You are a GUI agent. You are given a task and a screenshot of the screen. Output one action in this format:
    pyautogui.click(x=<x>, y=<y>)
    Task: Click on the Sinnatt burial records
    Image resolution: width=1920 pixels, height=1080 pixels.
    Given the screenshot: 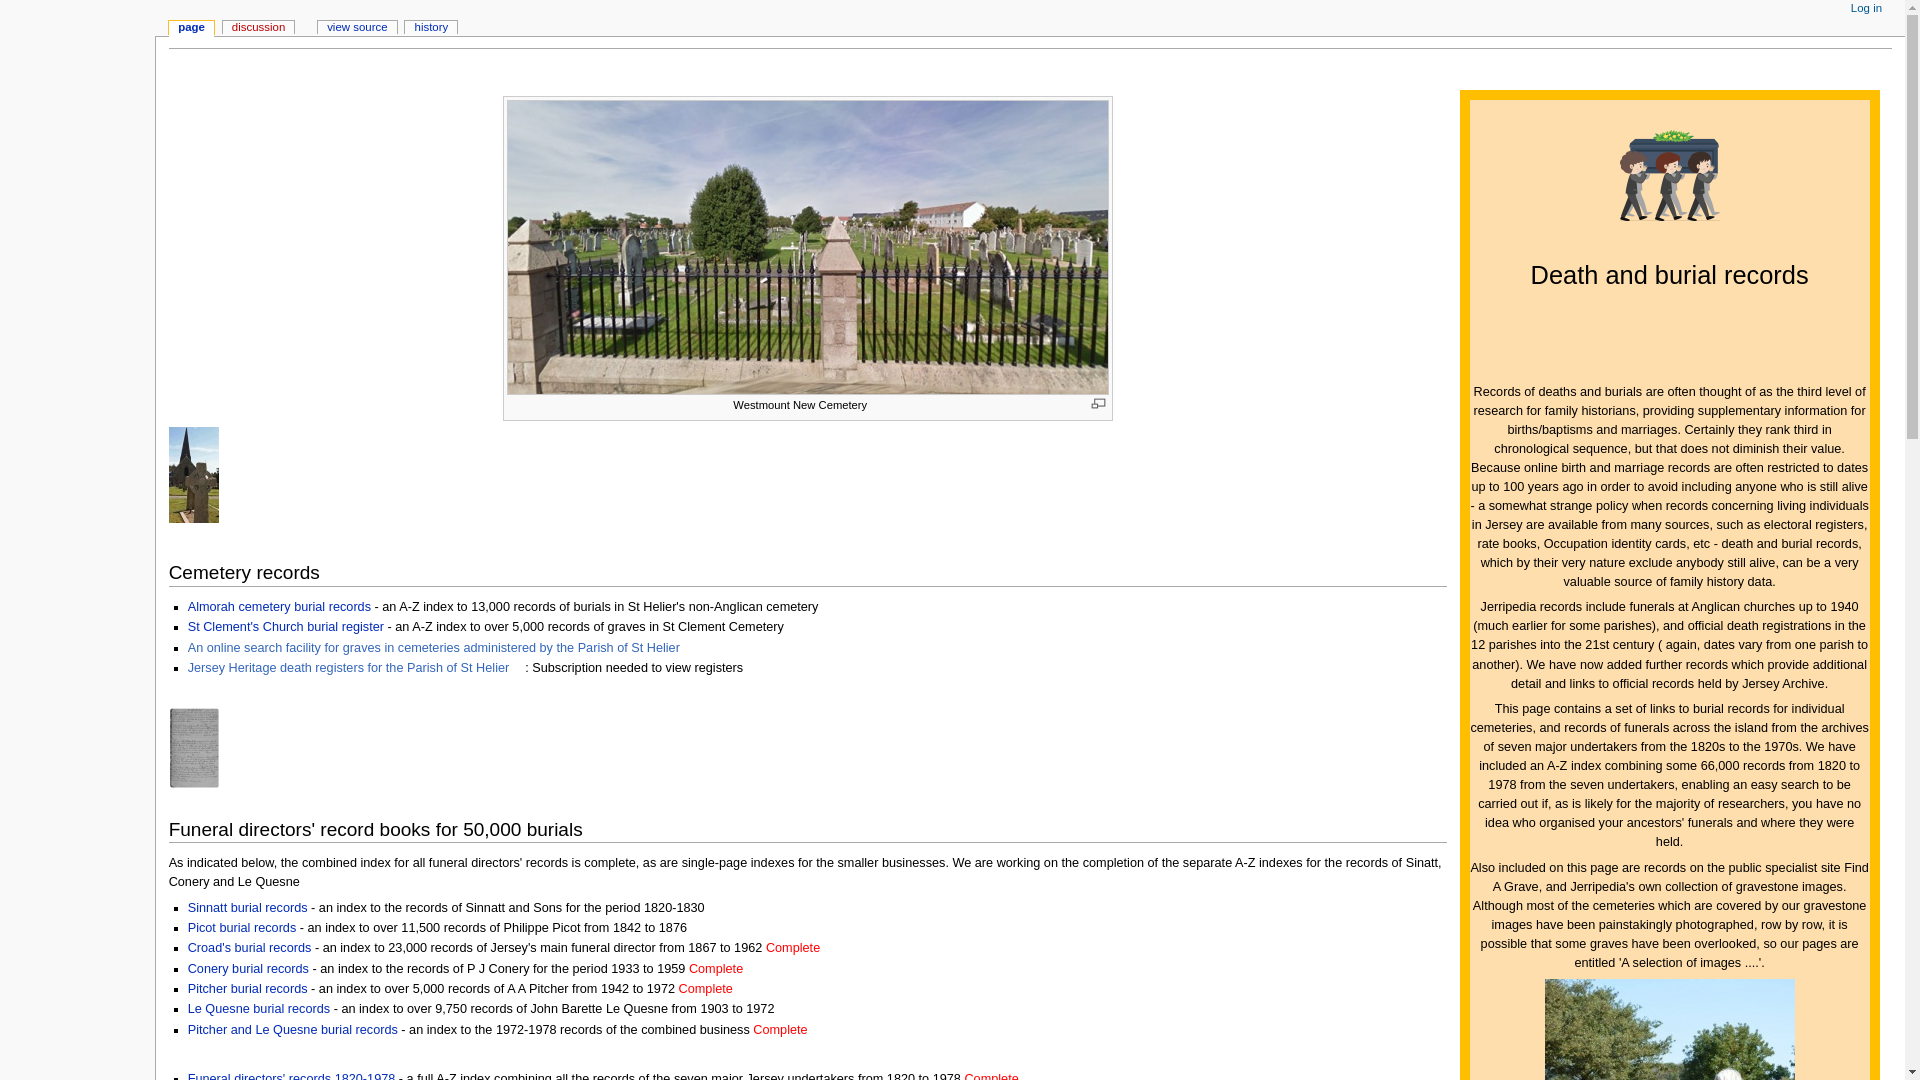 What is the action you would take?
    pyautogui.click(x=248, y=907)
    